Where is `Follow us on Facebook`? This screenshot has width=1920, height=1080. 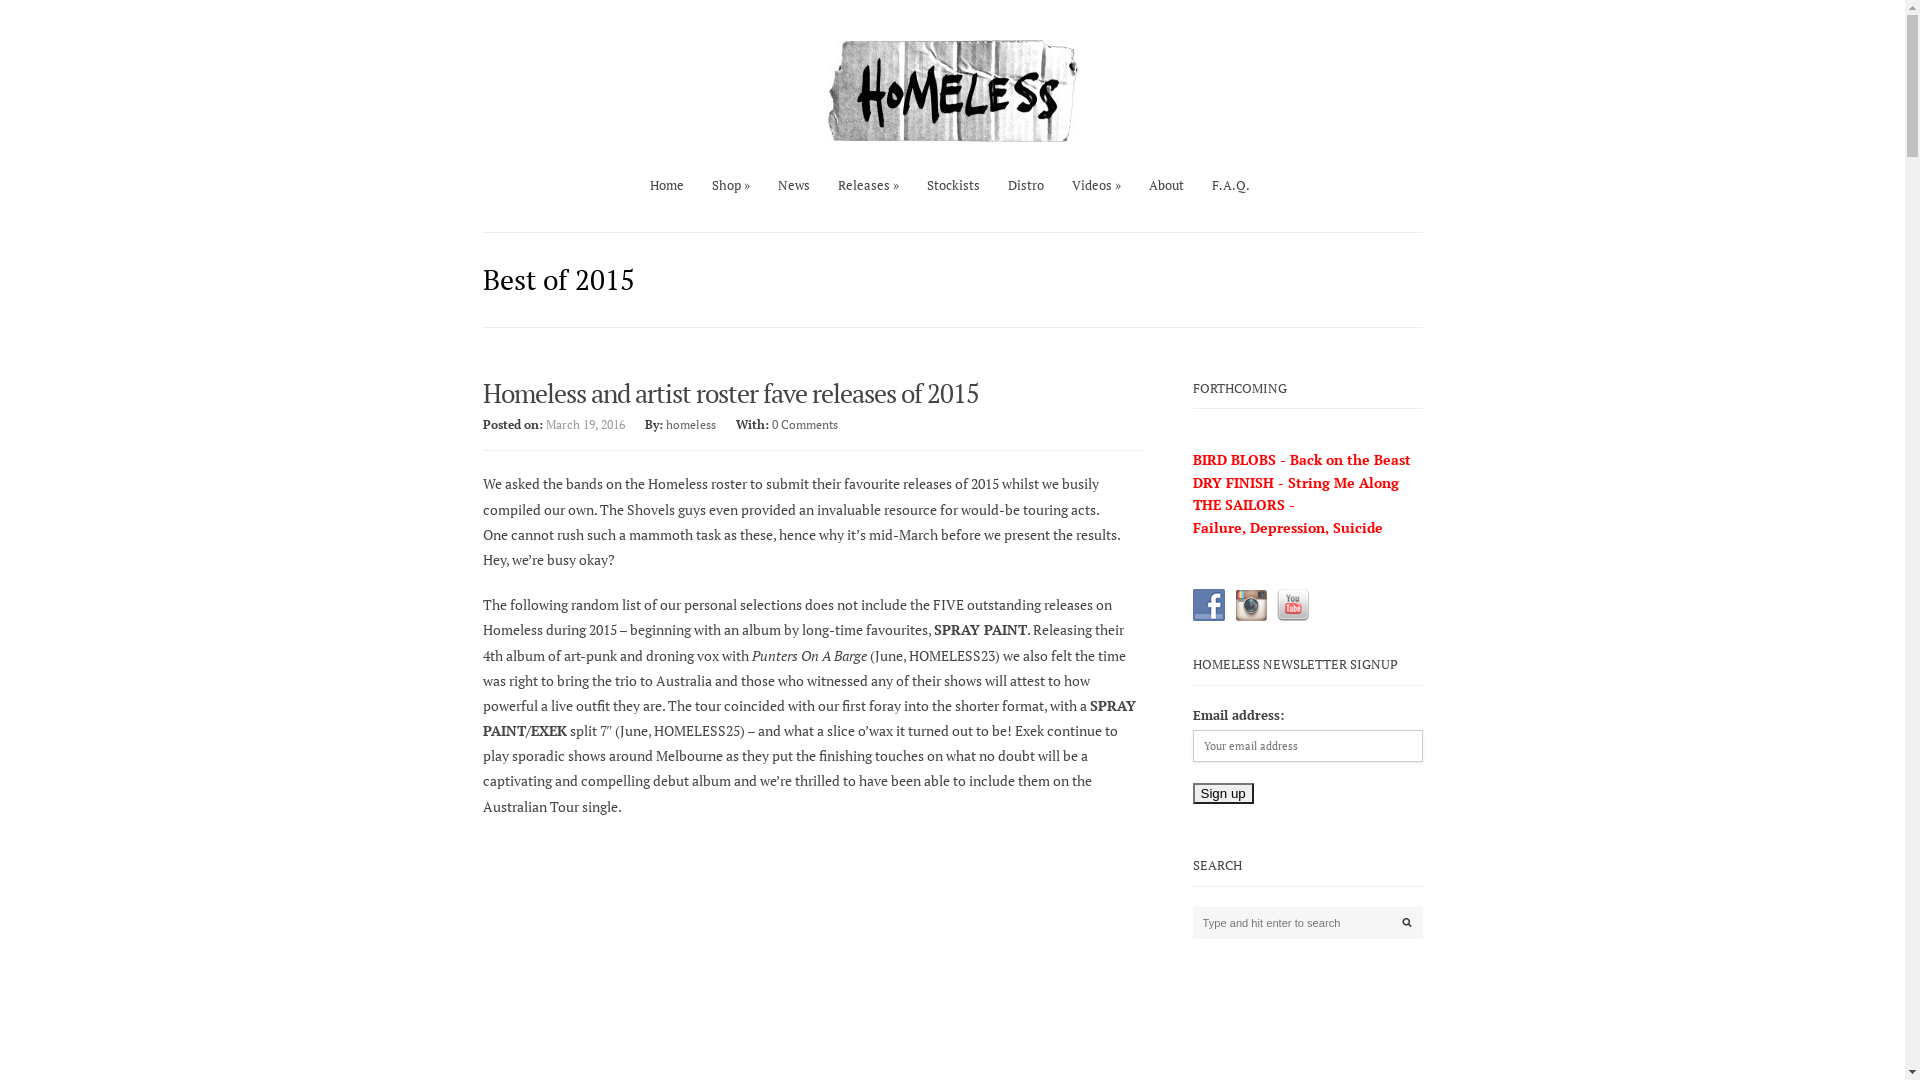
Follow us on Facebook is located at coordinates (1208, 605).